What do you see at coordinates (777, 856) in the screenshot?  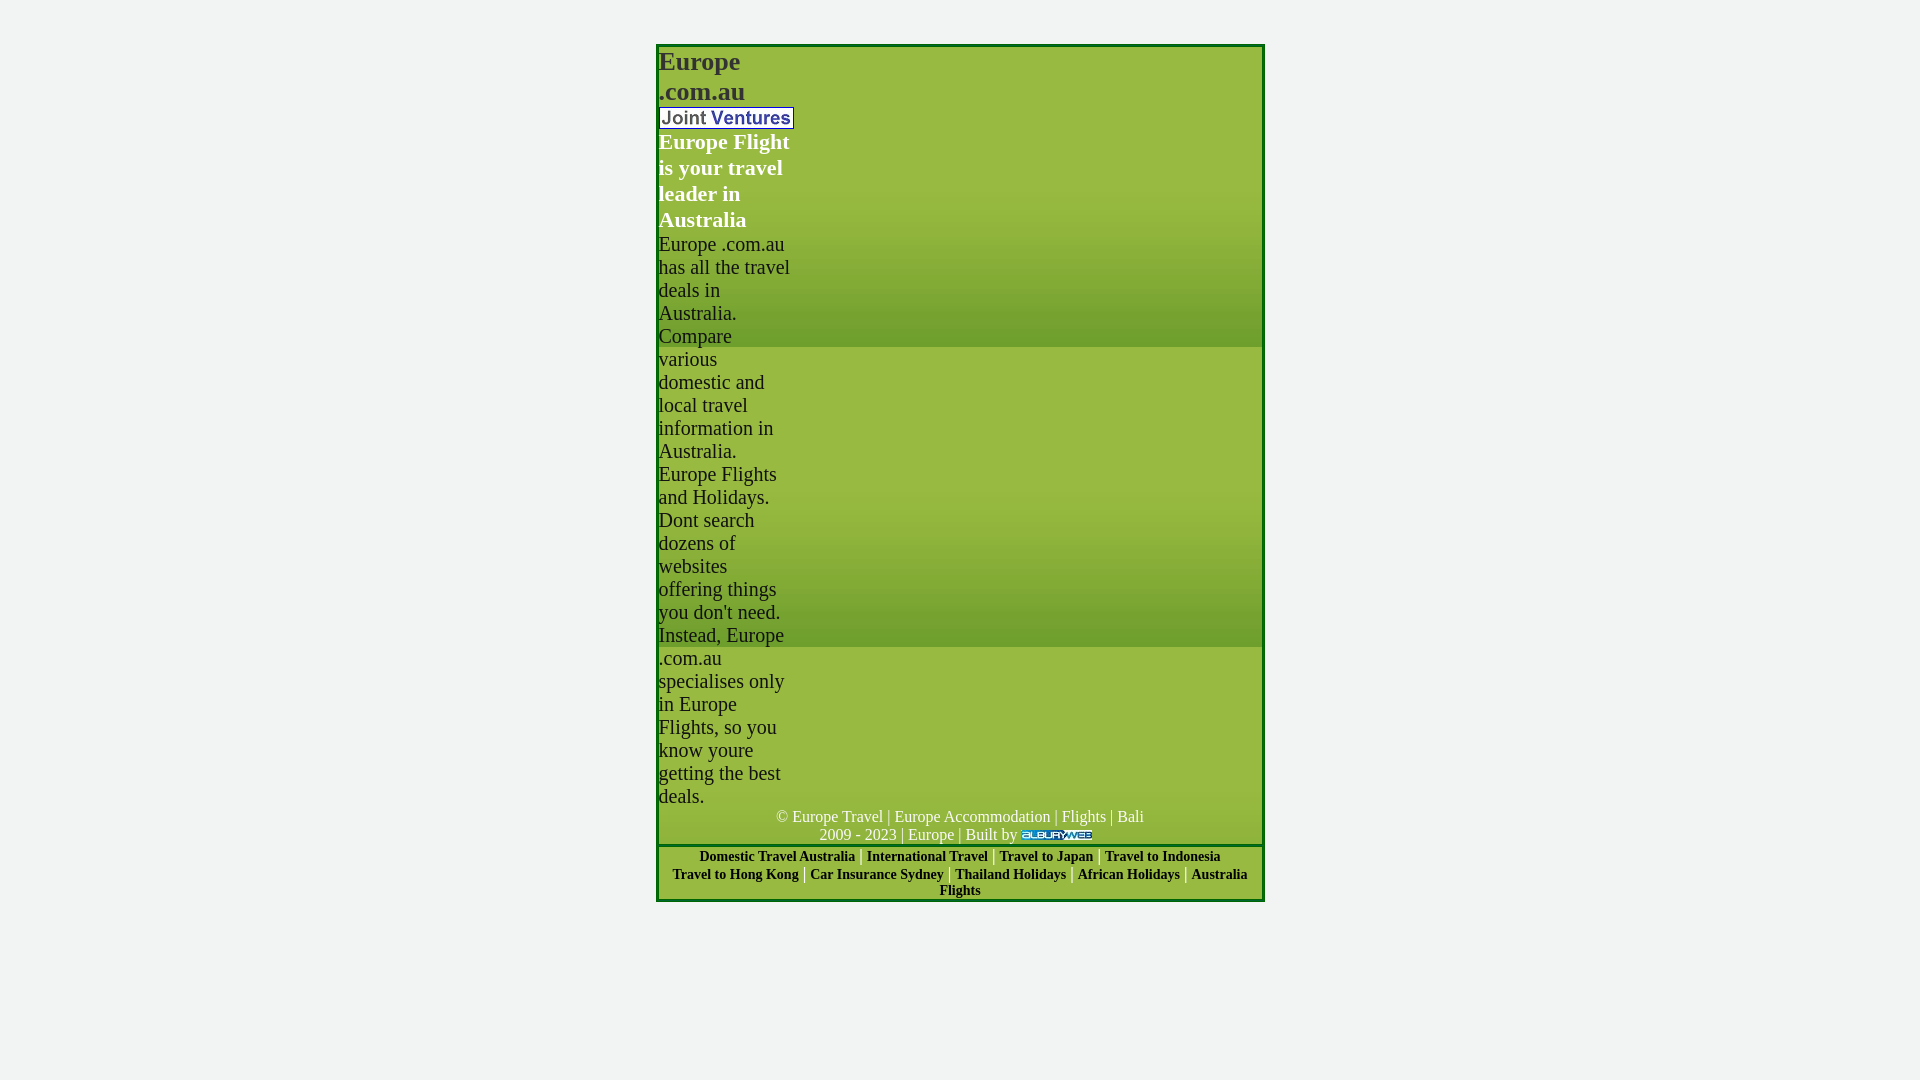 I see `Domestic Travel Australia` at bounding box center [777, 856].